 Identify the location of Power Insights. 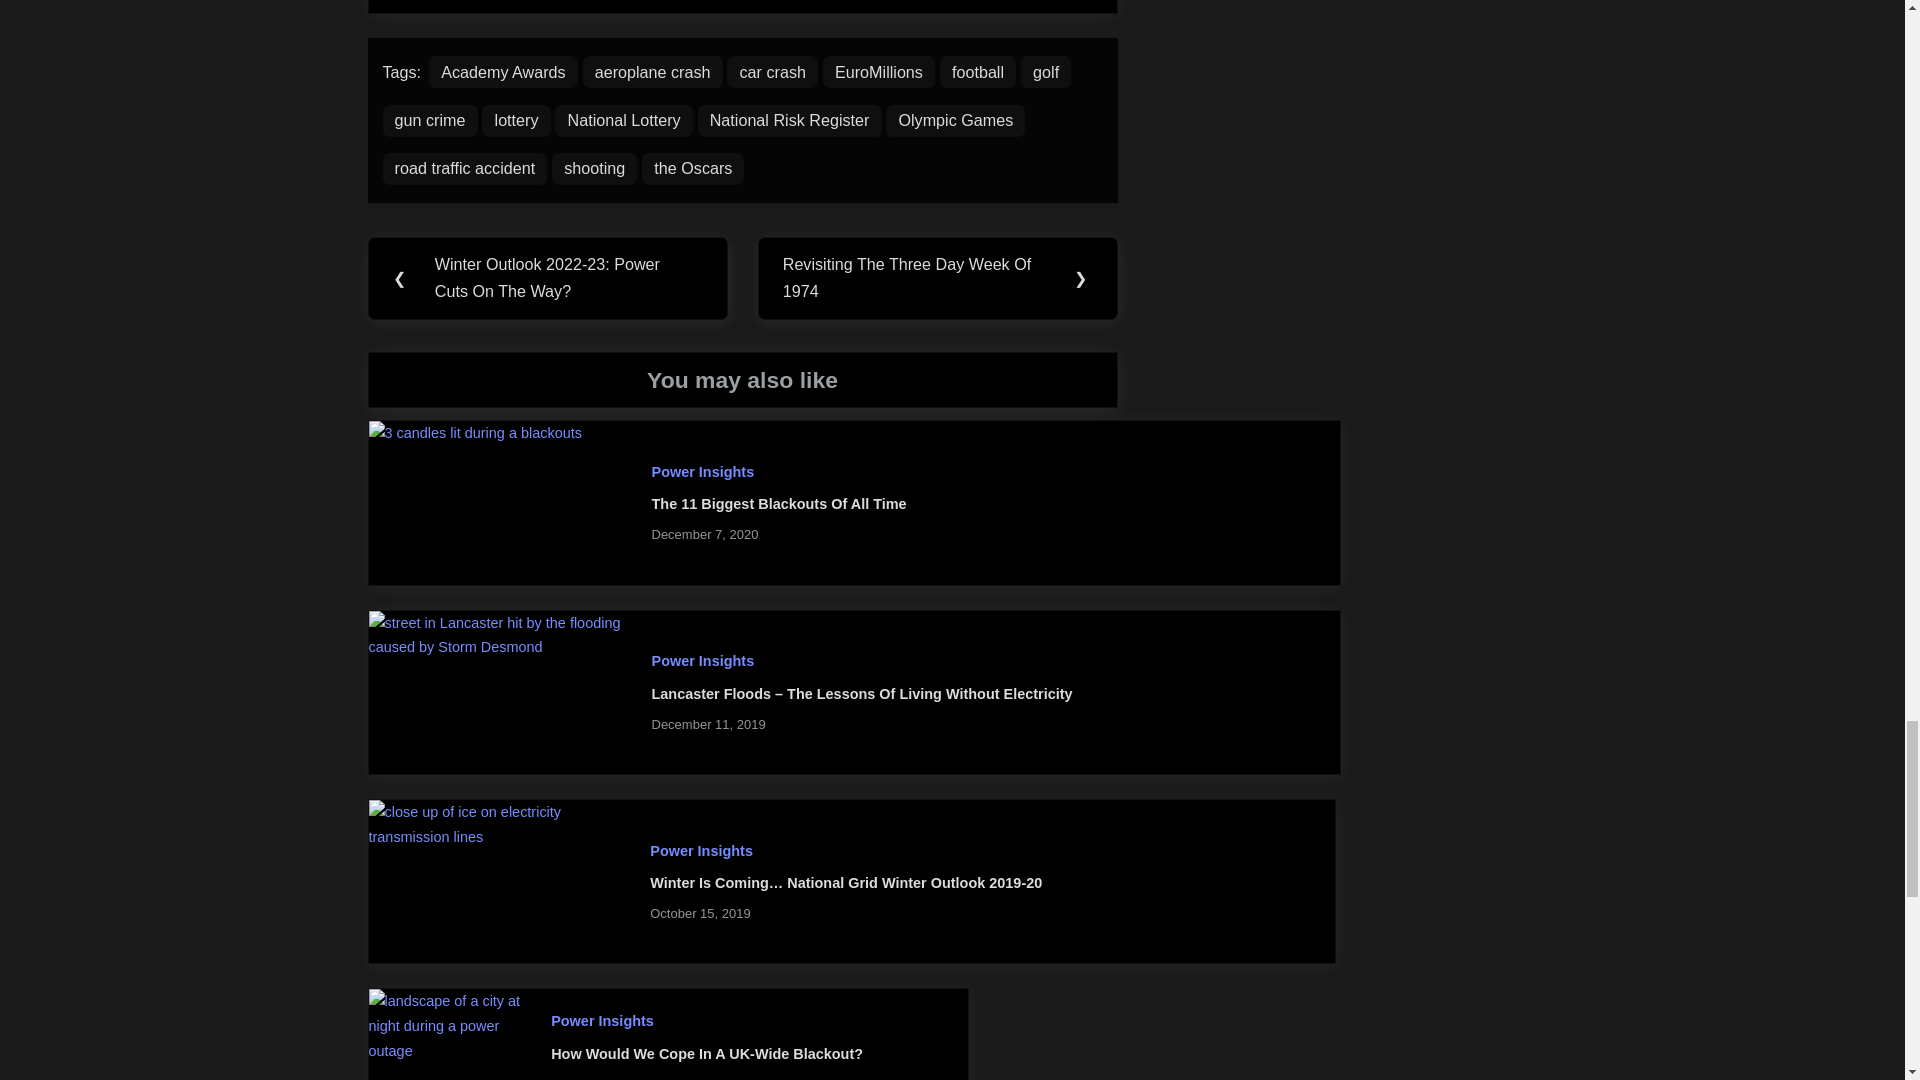
(703, 660).